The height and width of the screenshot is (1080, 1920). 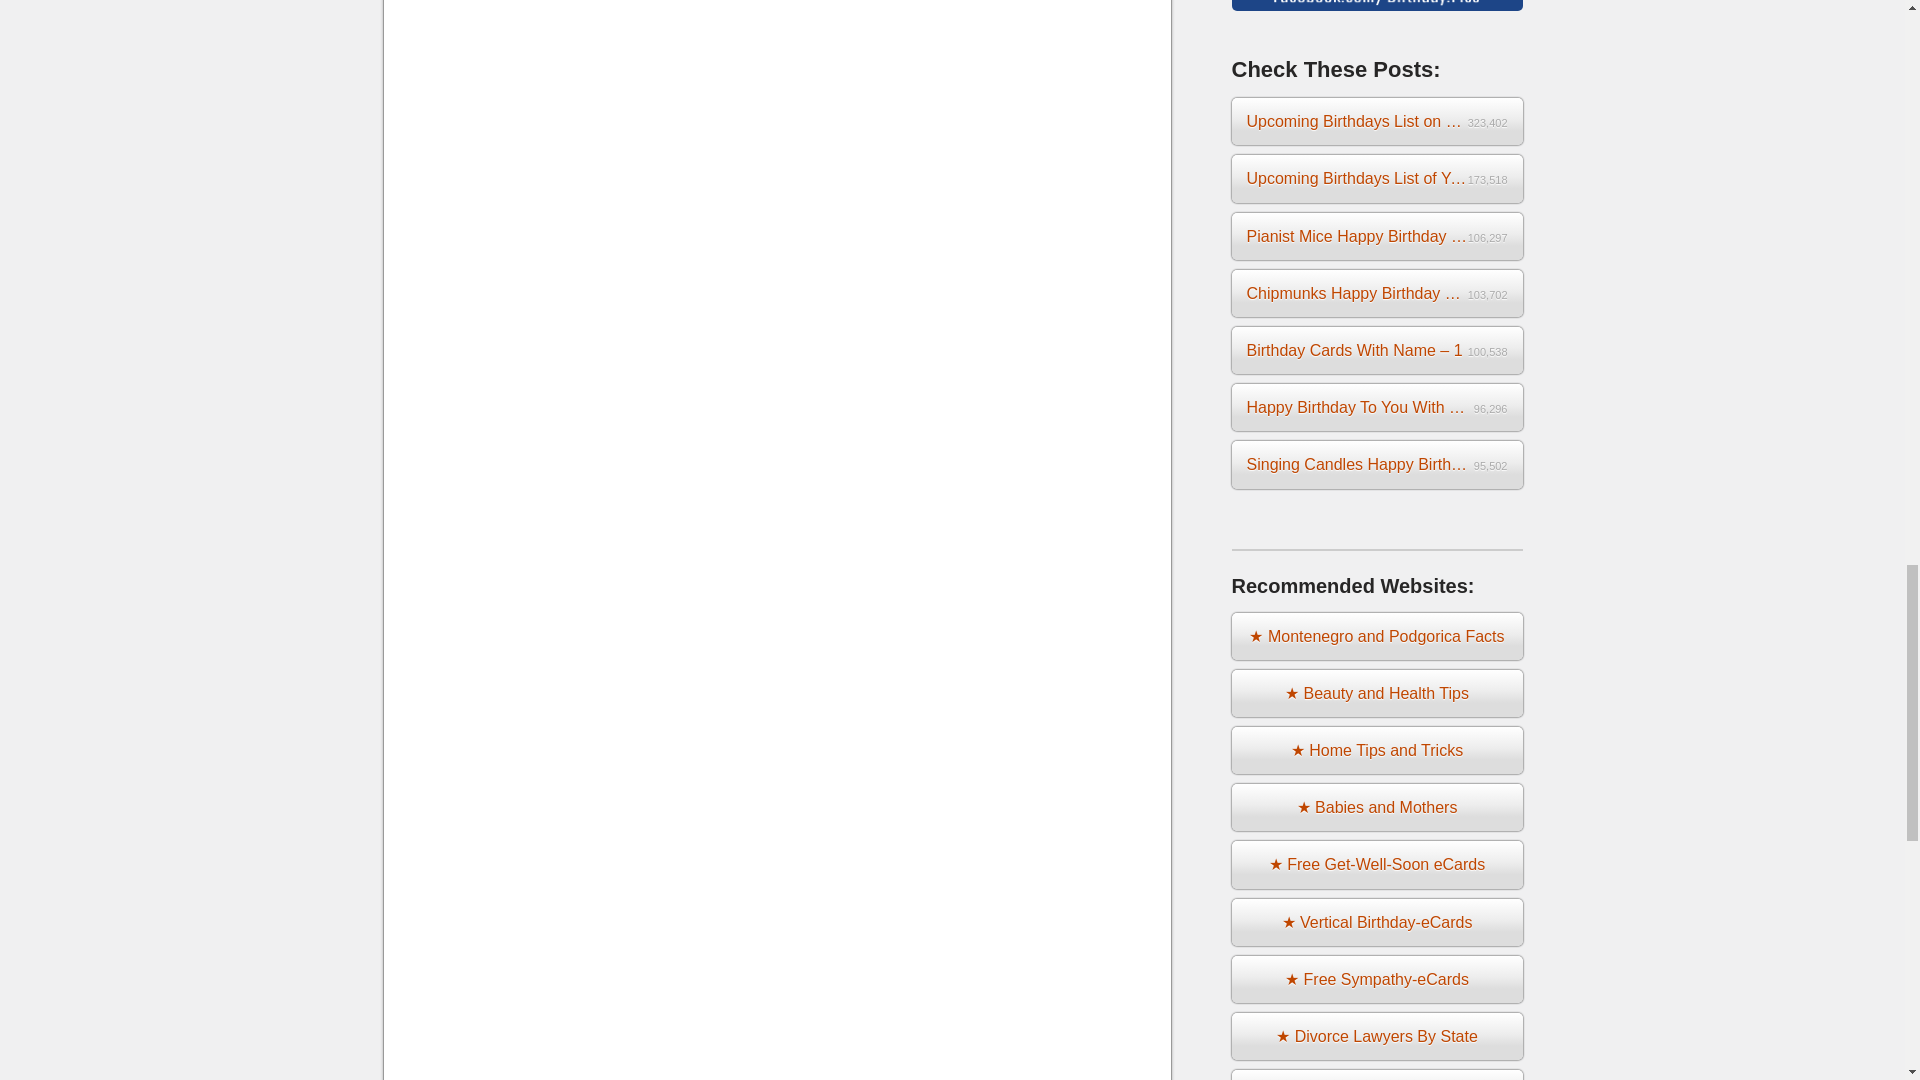 I want to click on Upcoming Birthdays List on Facebook 2024, so click(x=1377, y=121).